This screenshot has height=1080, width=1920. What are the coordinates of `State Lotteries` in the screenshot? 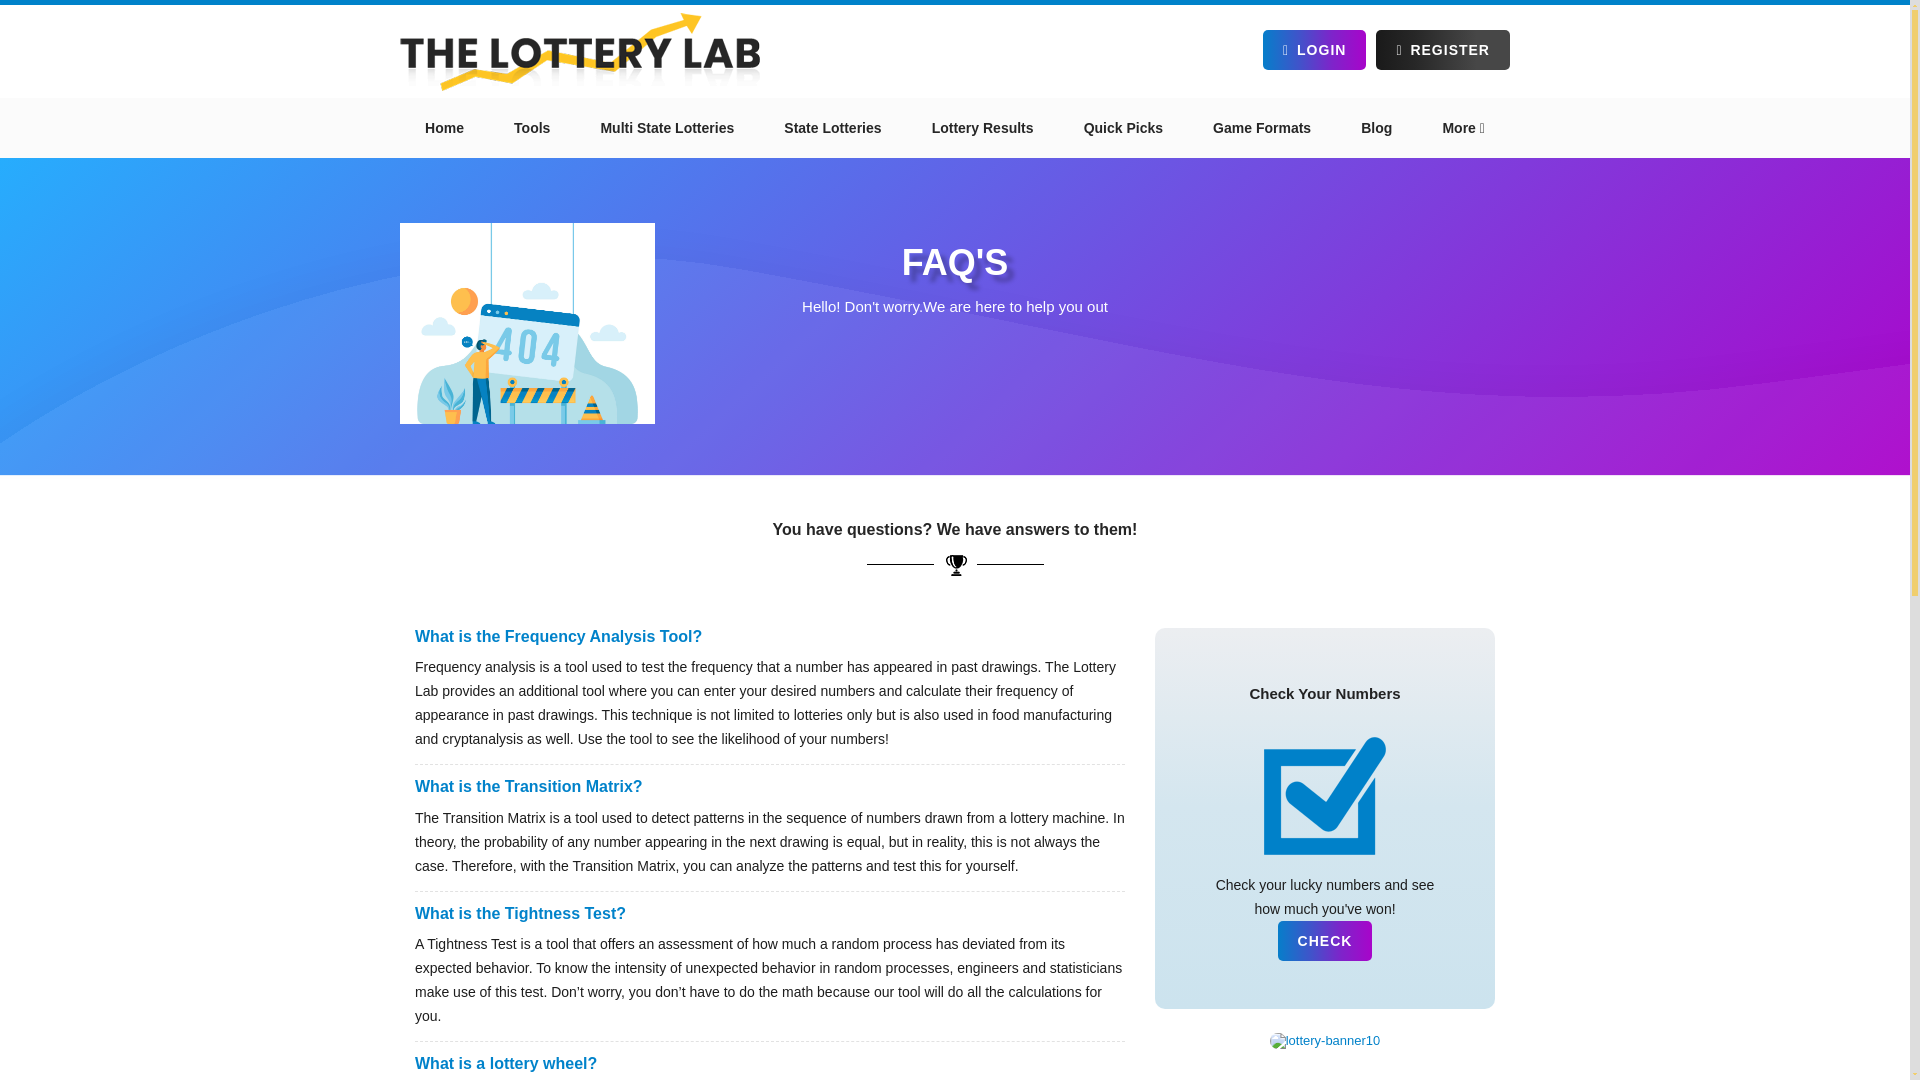 It's located at (832, 128).